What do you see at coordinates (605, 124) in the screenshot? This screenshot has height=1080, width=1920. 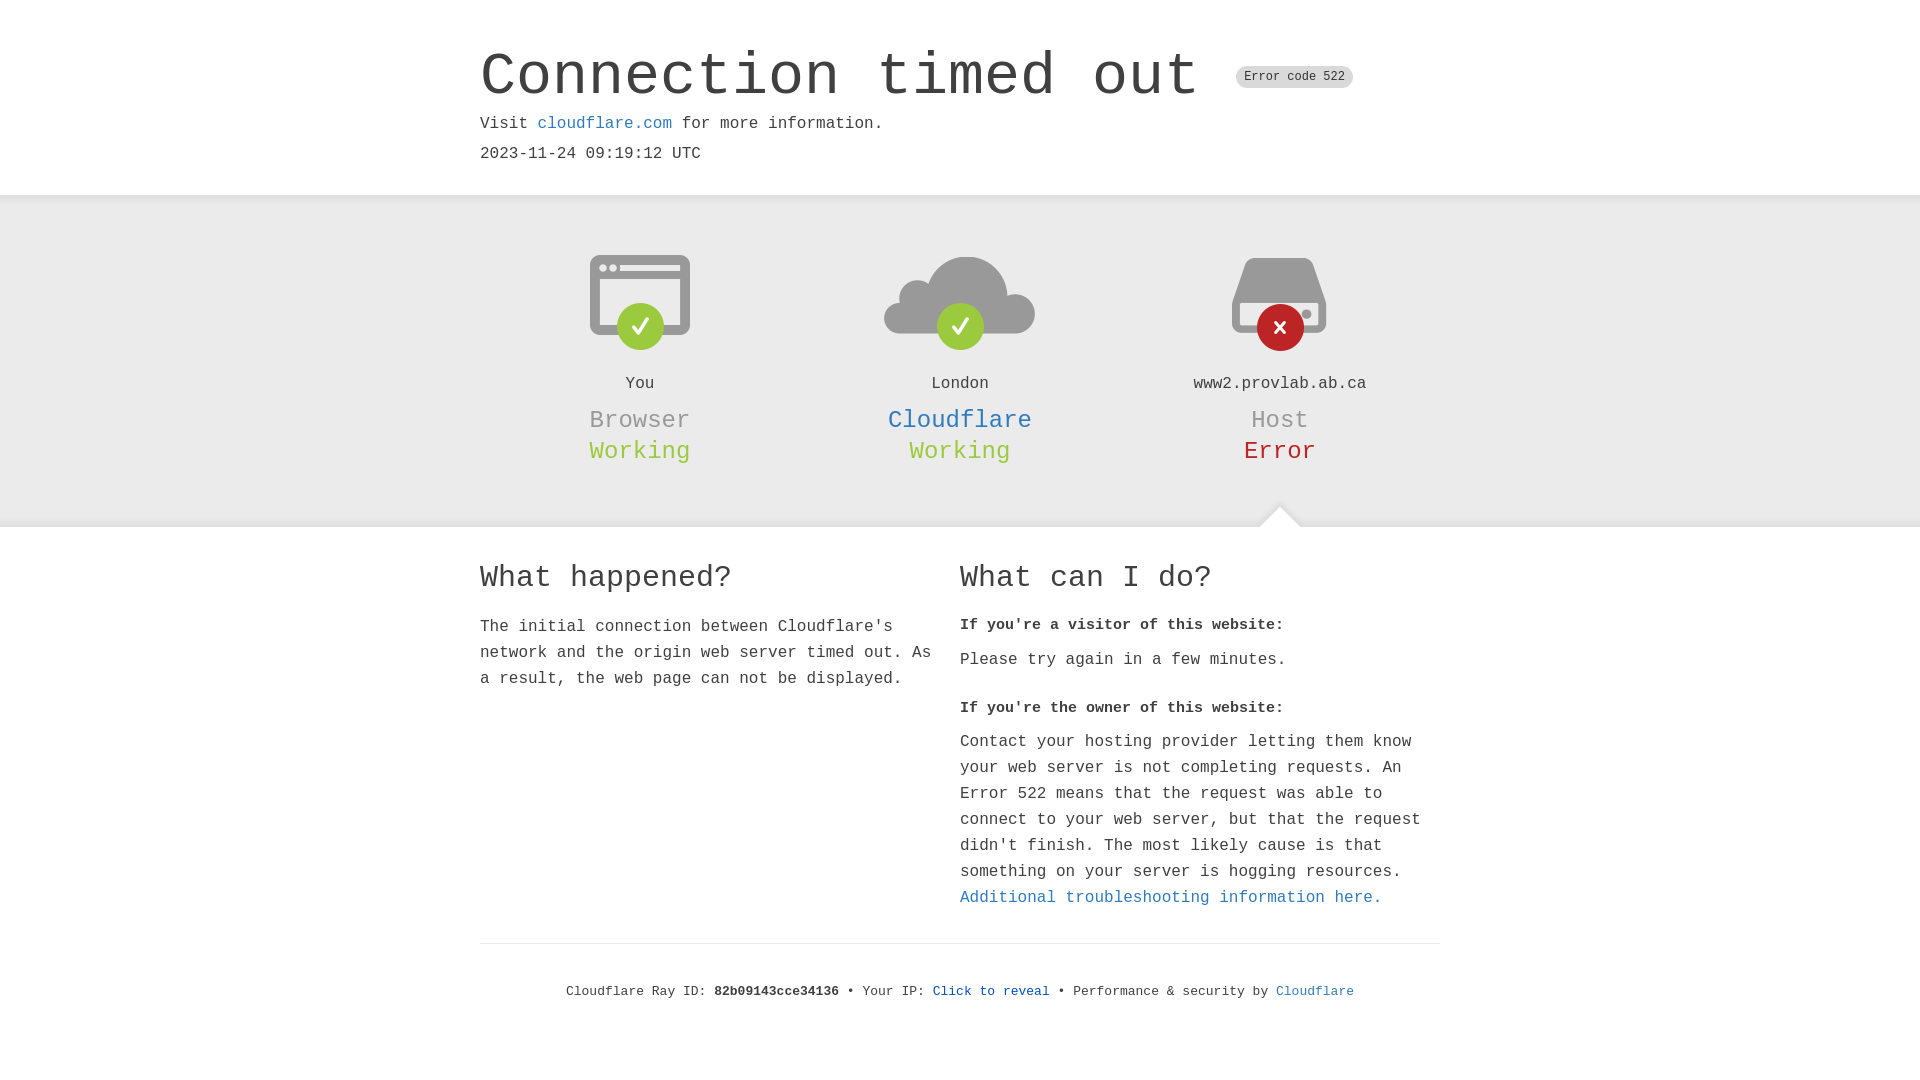 I see `cloudflare.com` at bounding box center [605, 124].